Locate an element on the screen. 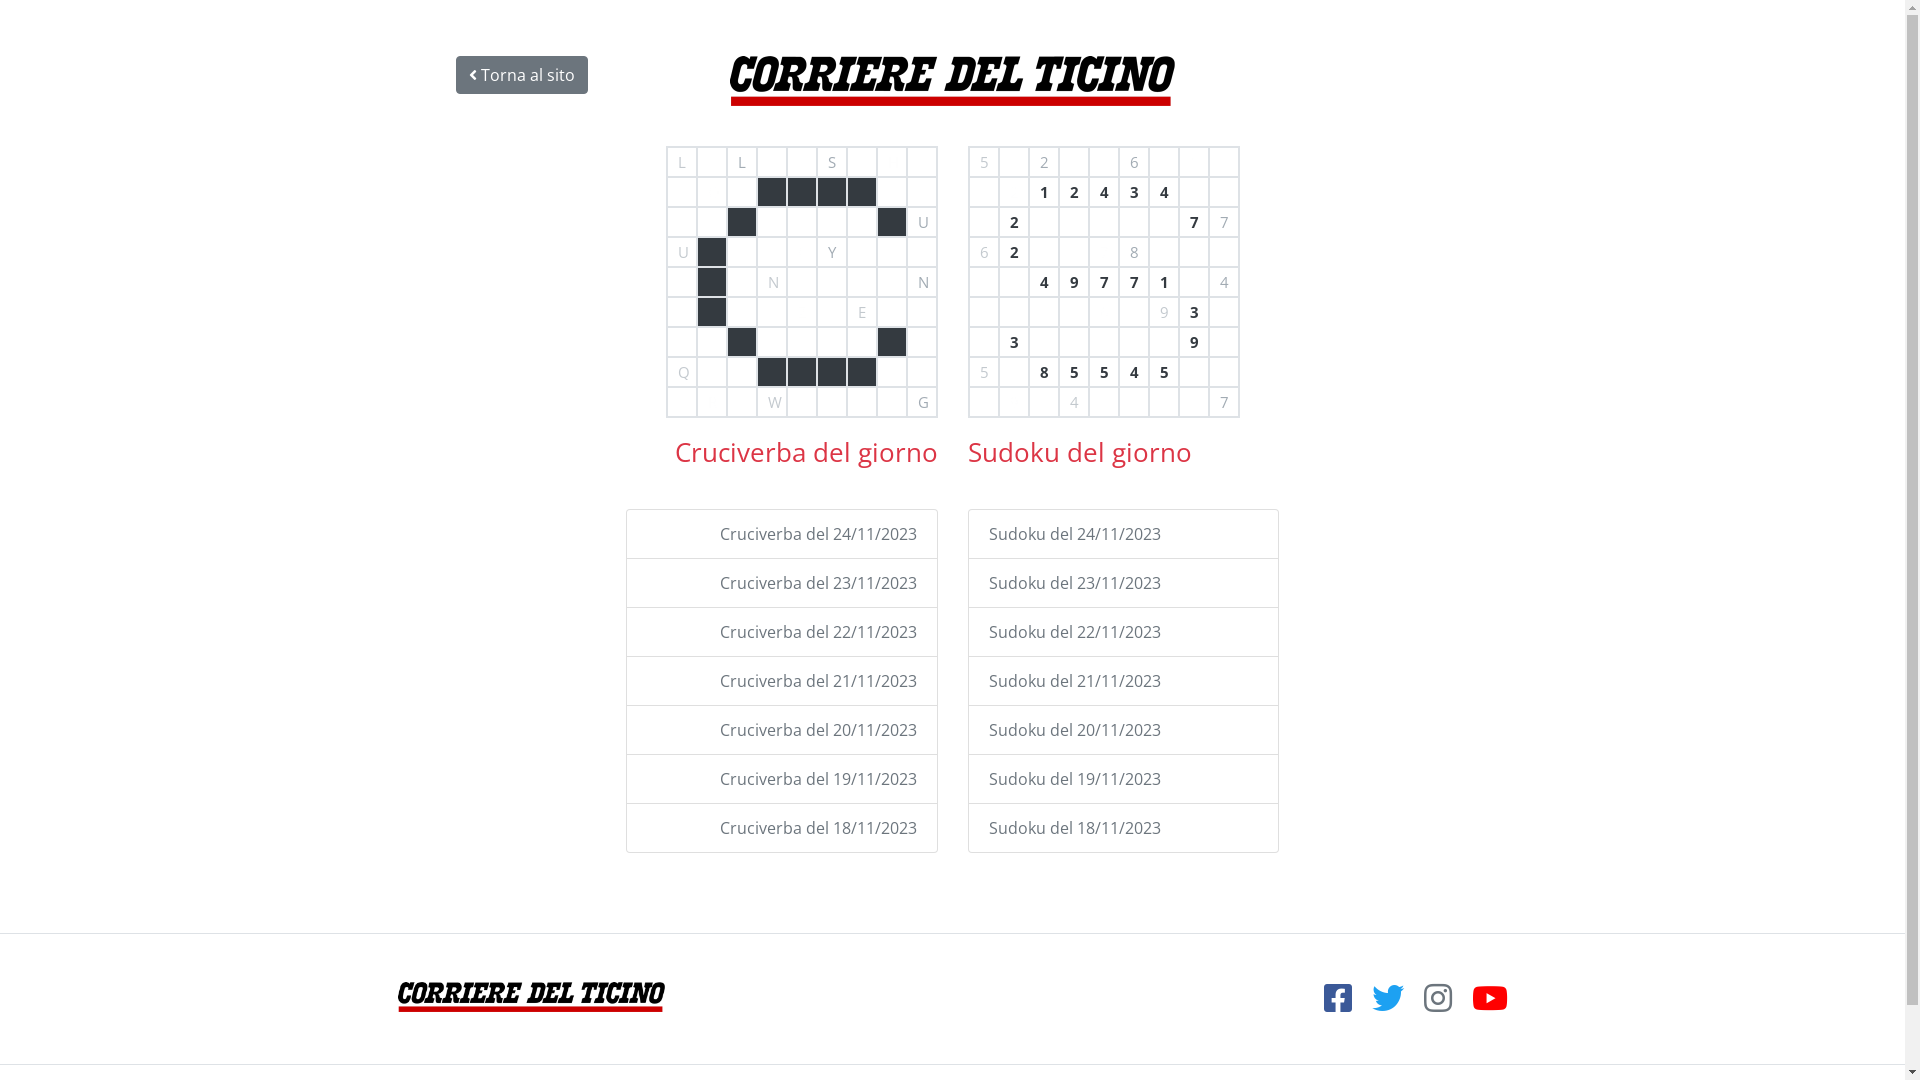  Cruciverba del 18/11/2023 is located at coordinates (818, 828).